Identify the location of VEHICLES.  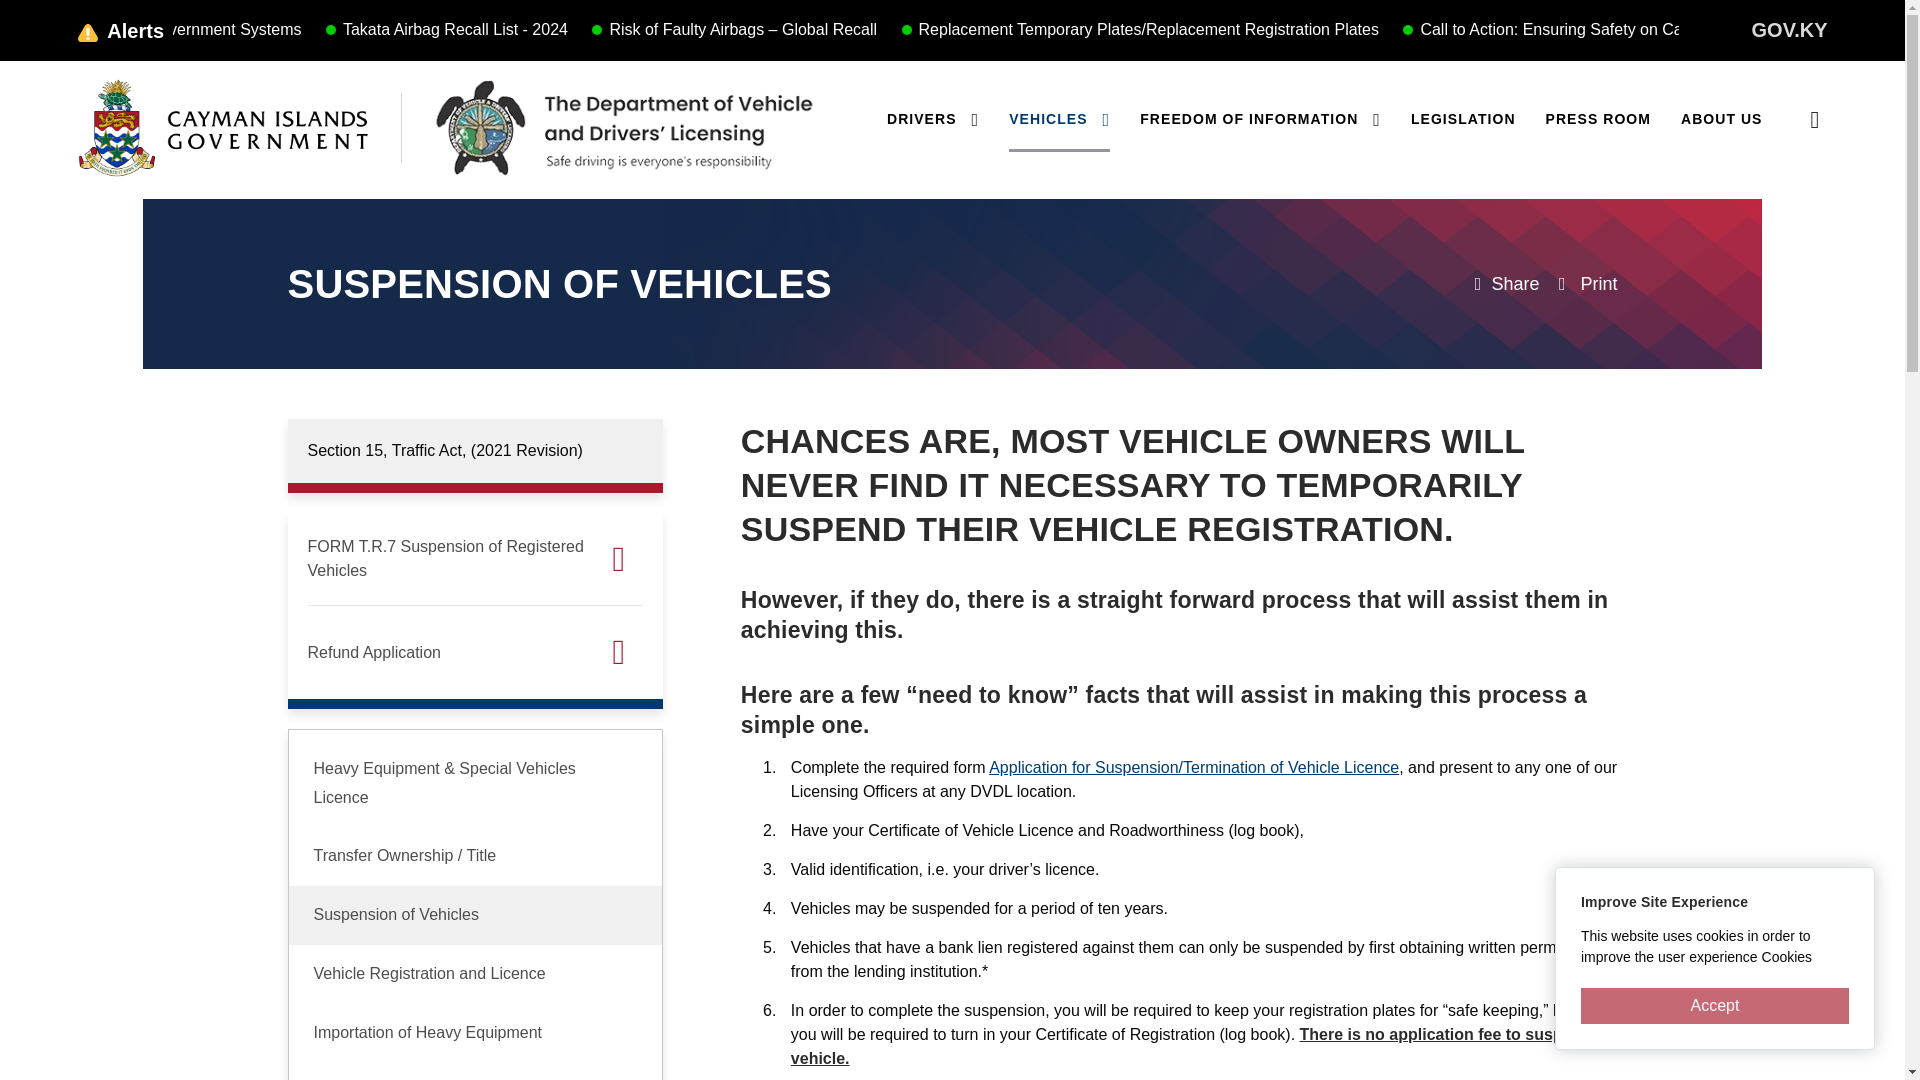
(1059, 128).